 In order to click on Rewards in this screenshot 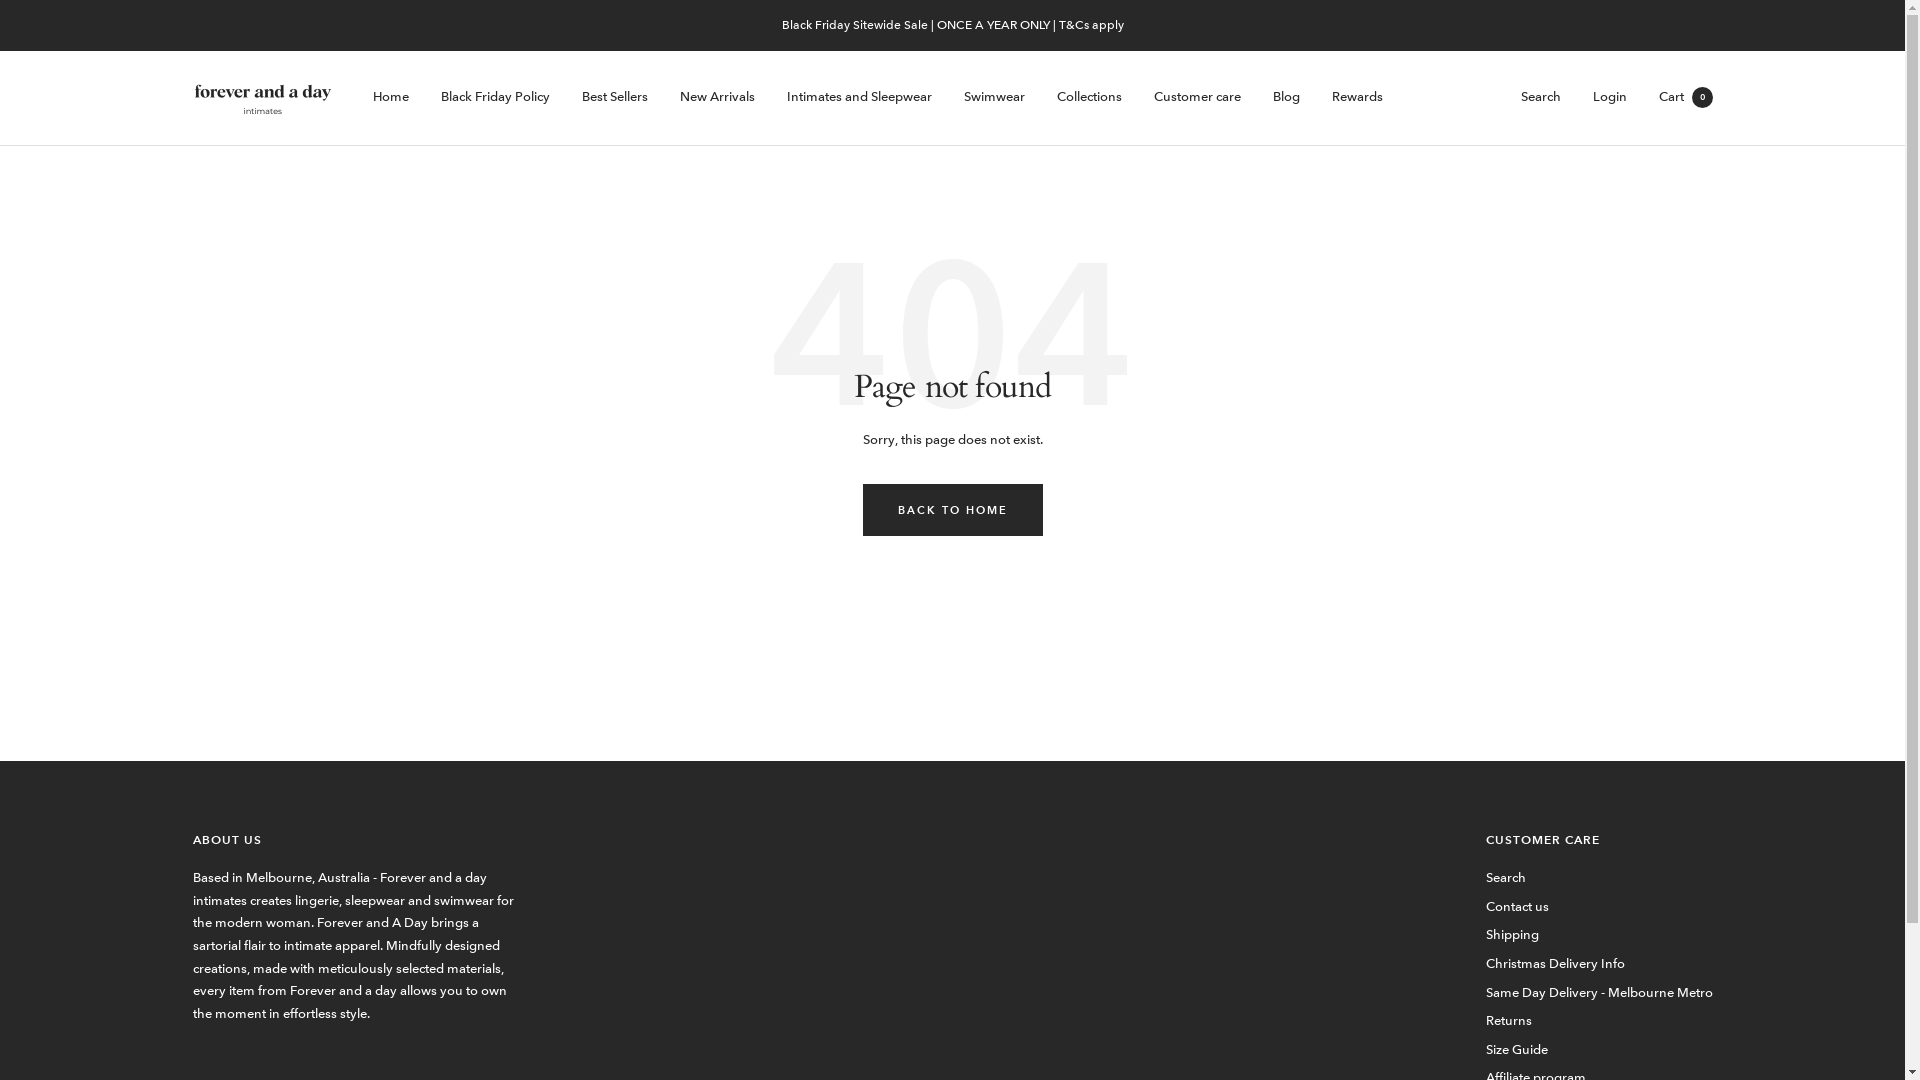, I will do `click(1358, 98)`.